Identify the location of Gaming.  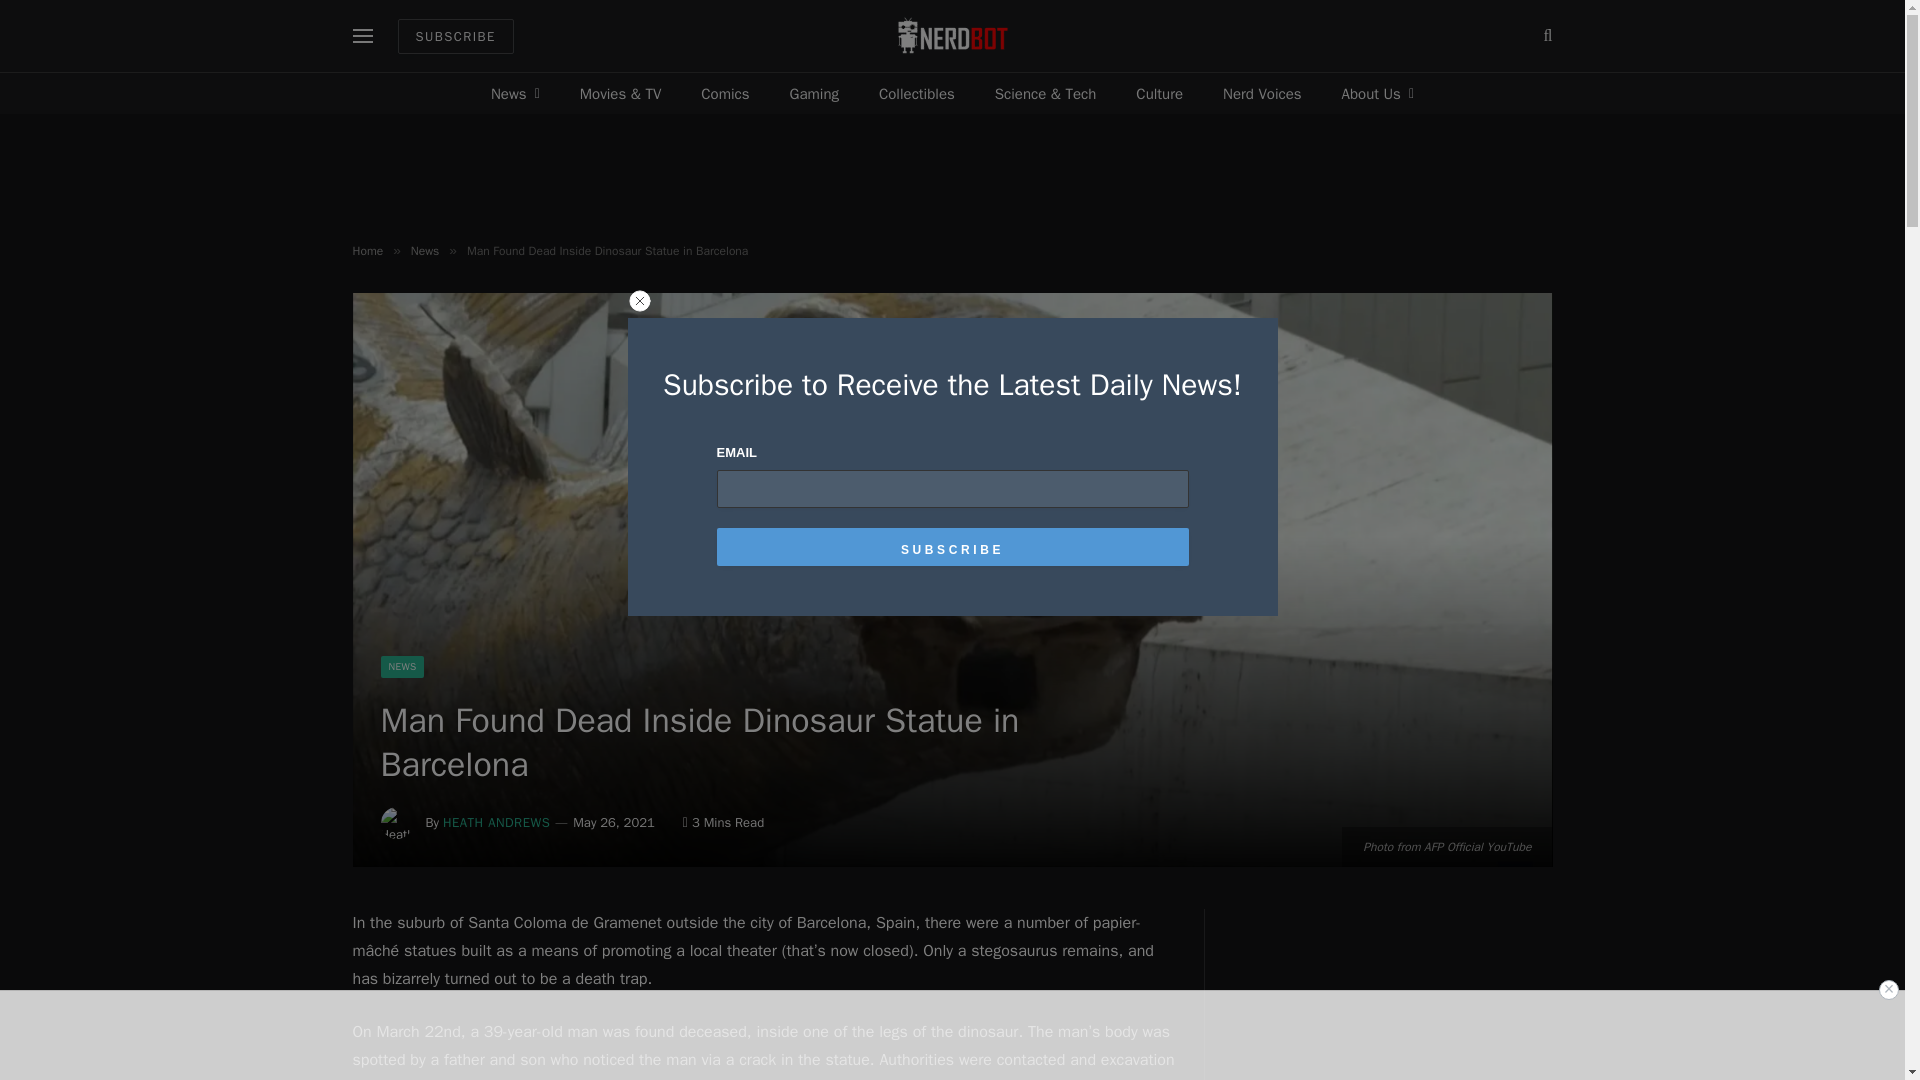
(814, 94).